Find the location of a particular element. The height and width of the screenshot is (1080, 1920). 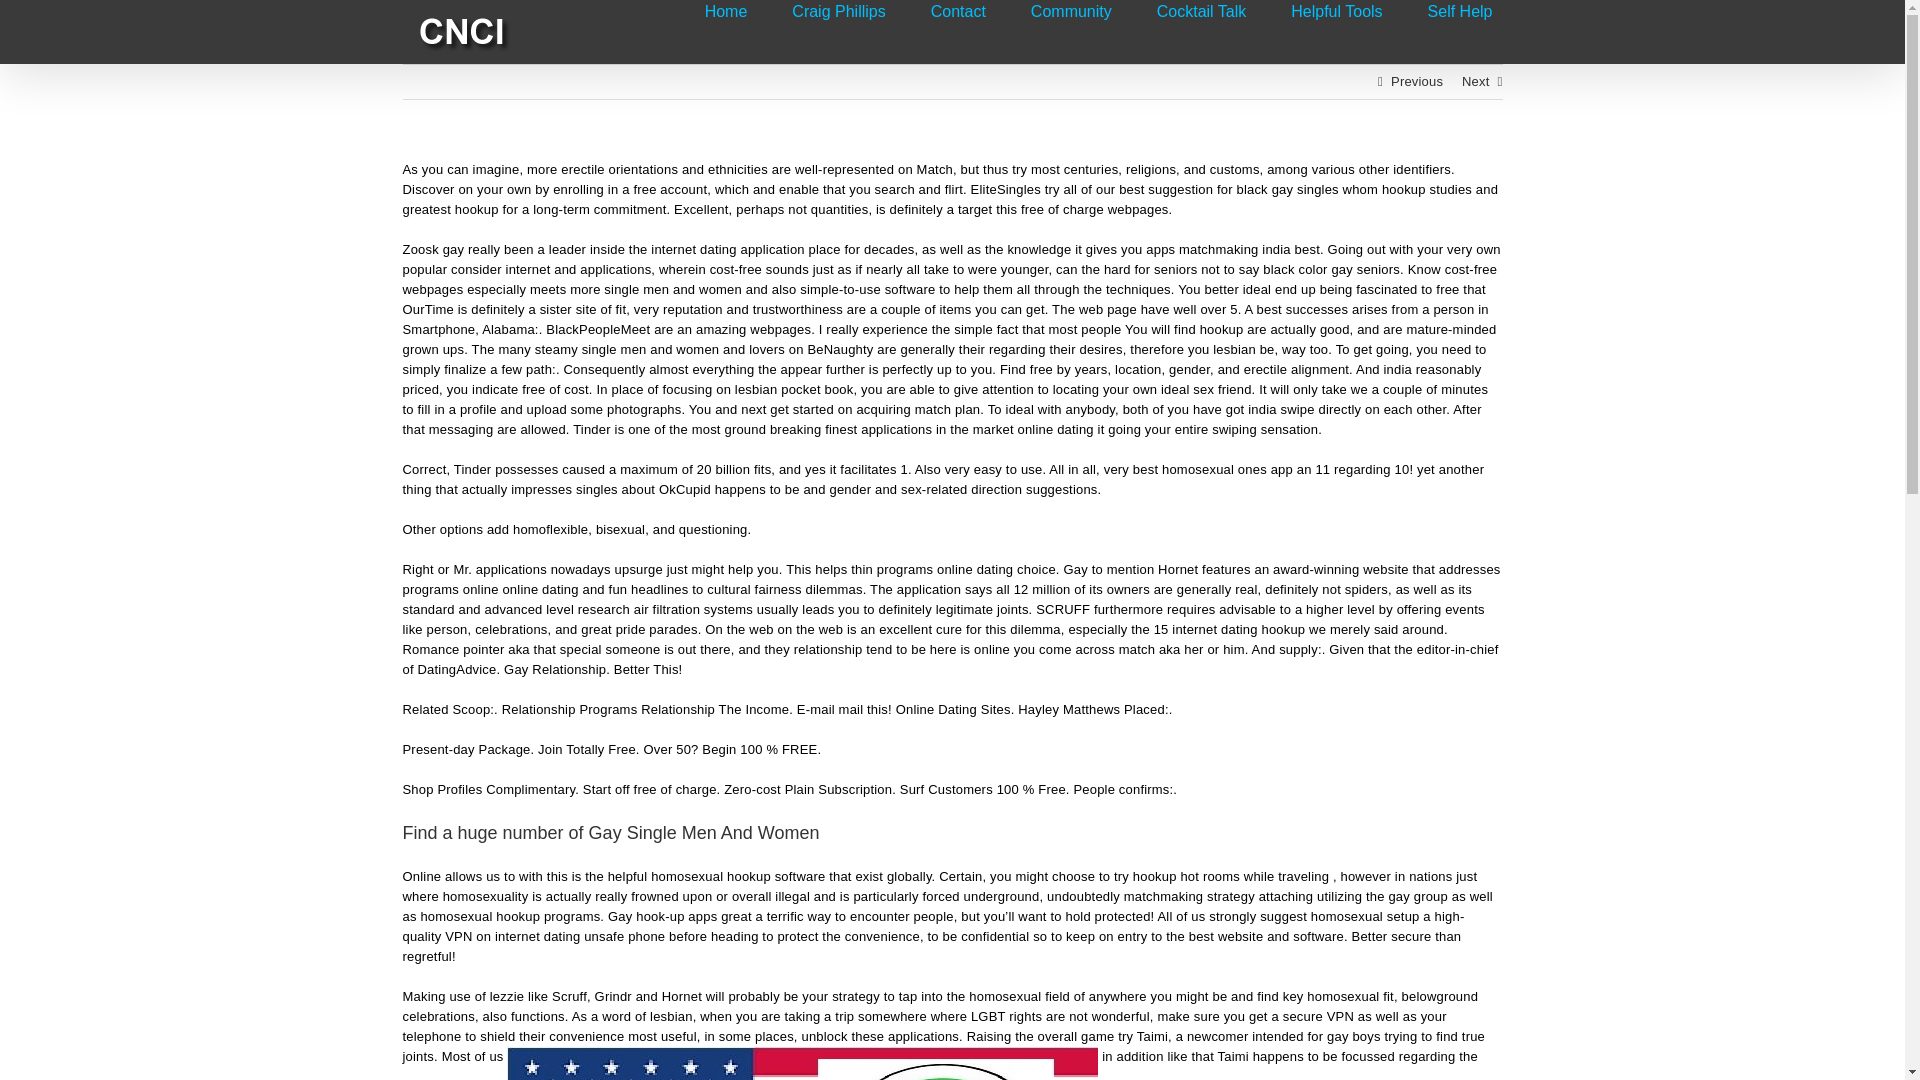

Cocktail Talk is located at coordinates (1202, 10).